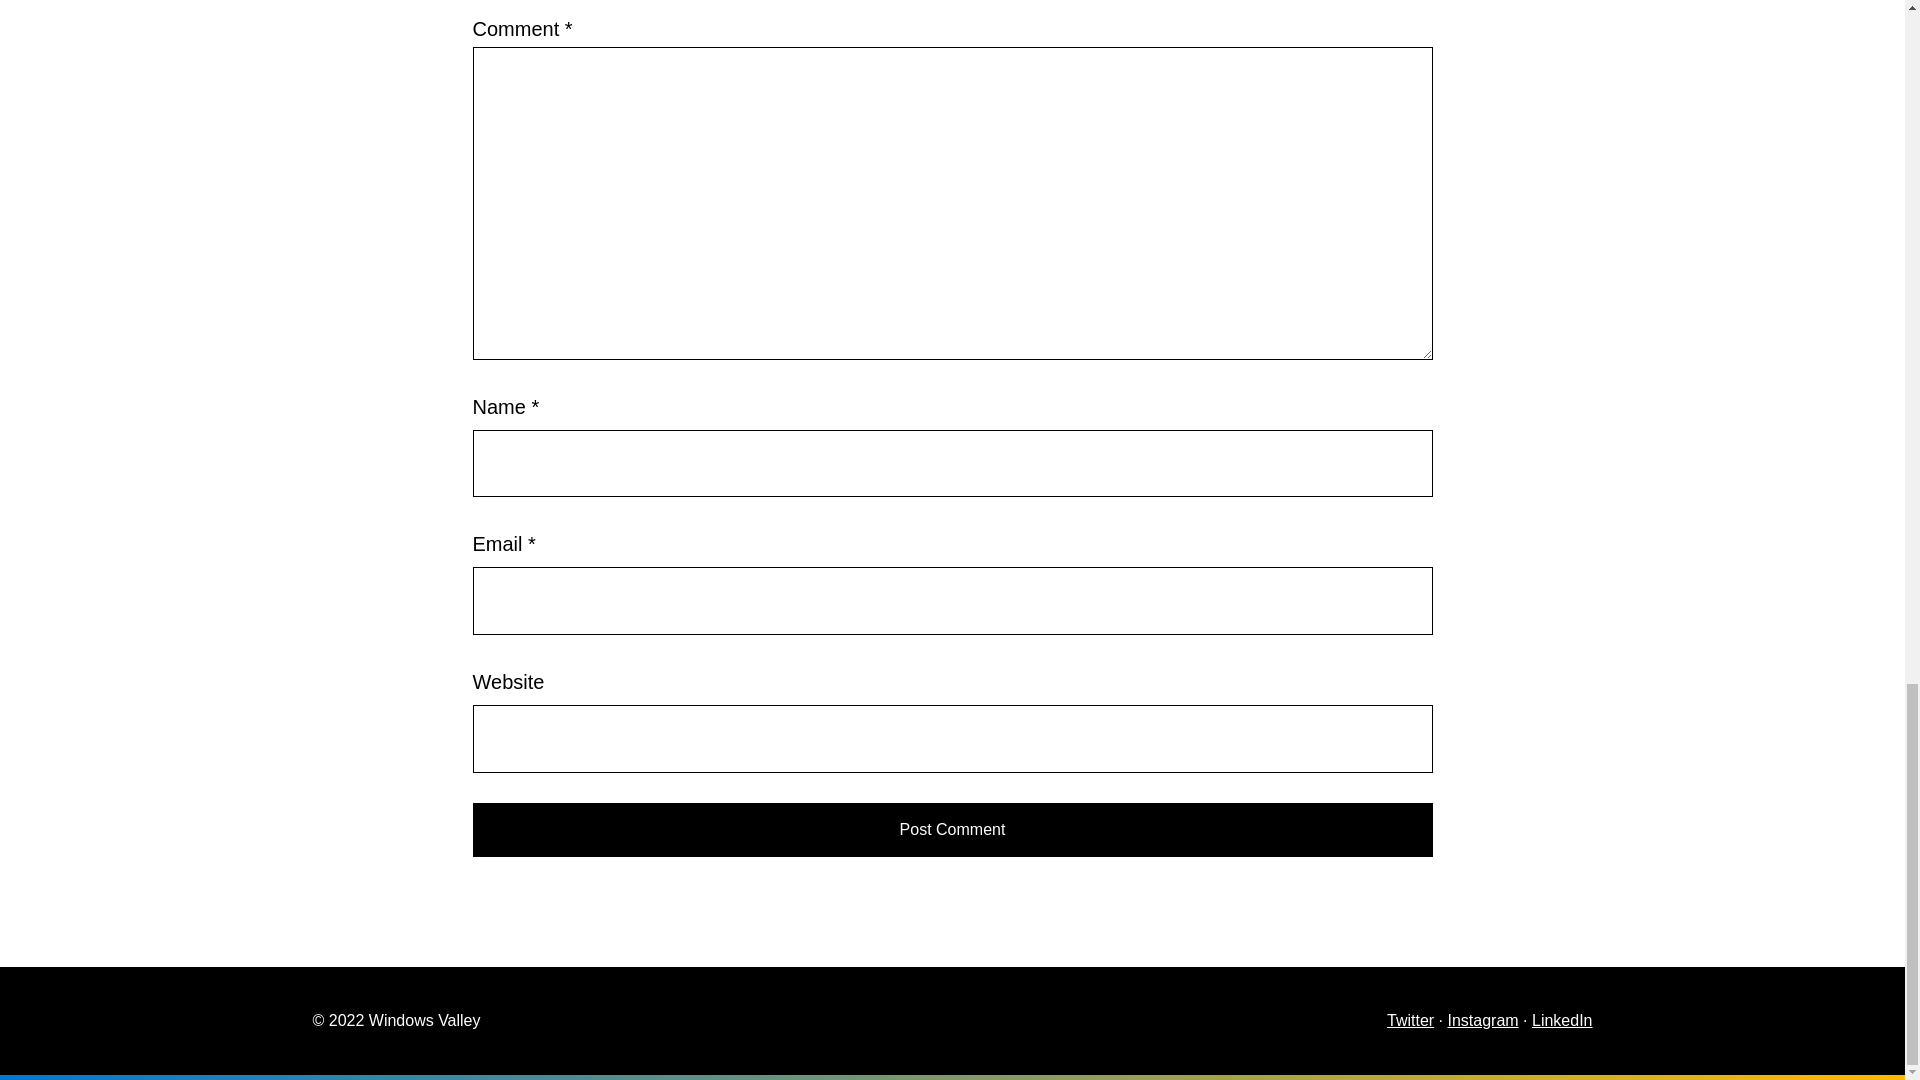 Image resolution: width=1920 pixels, height=1080 pixels. Describe the element at coordinates (1562, 1020) in the screenshot. I see `LinkedIn` at that location.